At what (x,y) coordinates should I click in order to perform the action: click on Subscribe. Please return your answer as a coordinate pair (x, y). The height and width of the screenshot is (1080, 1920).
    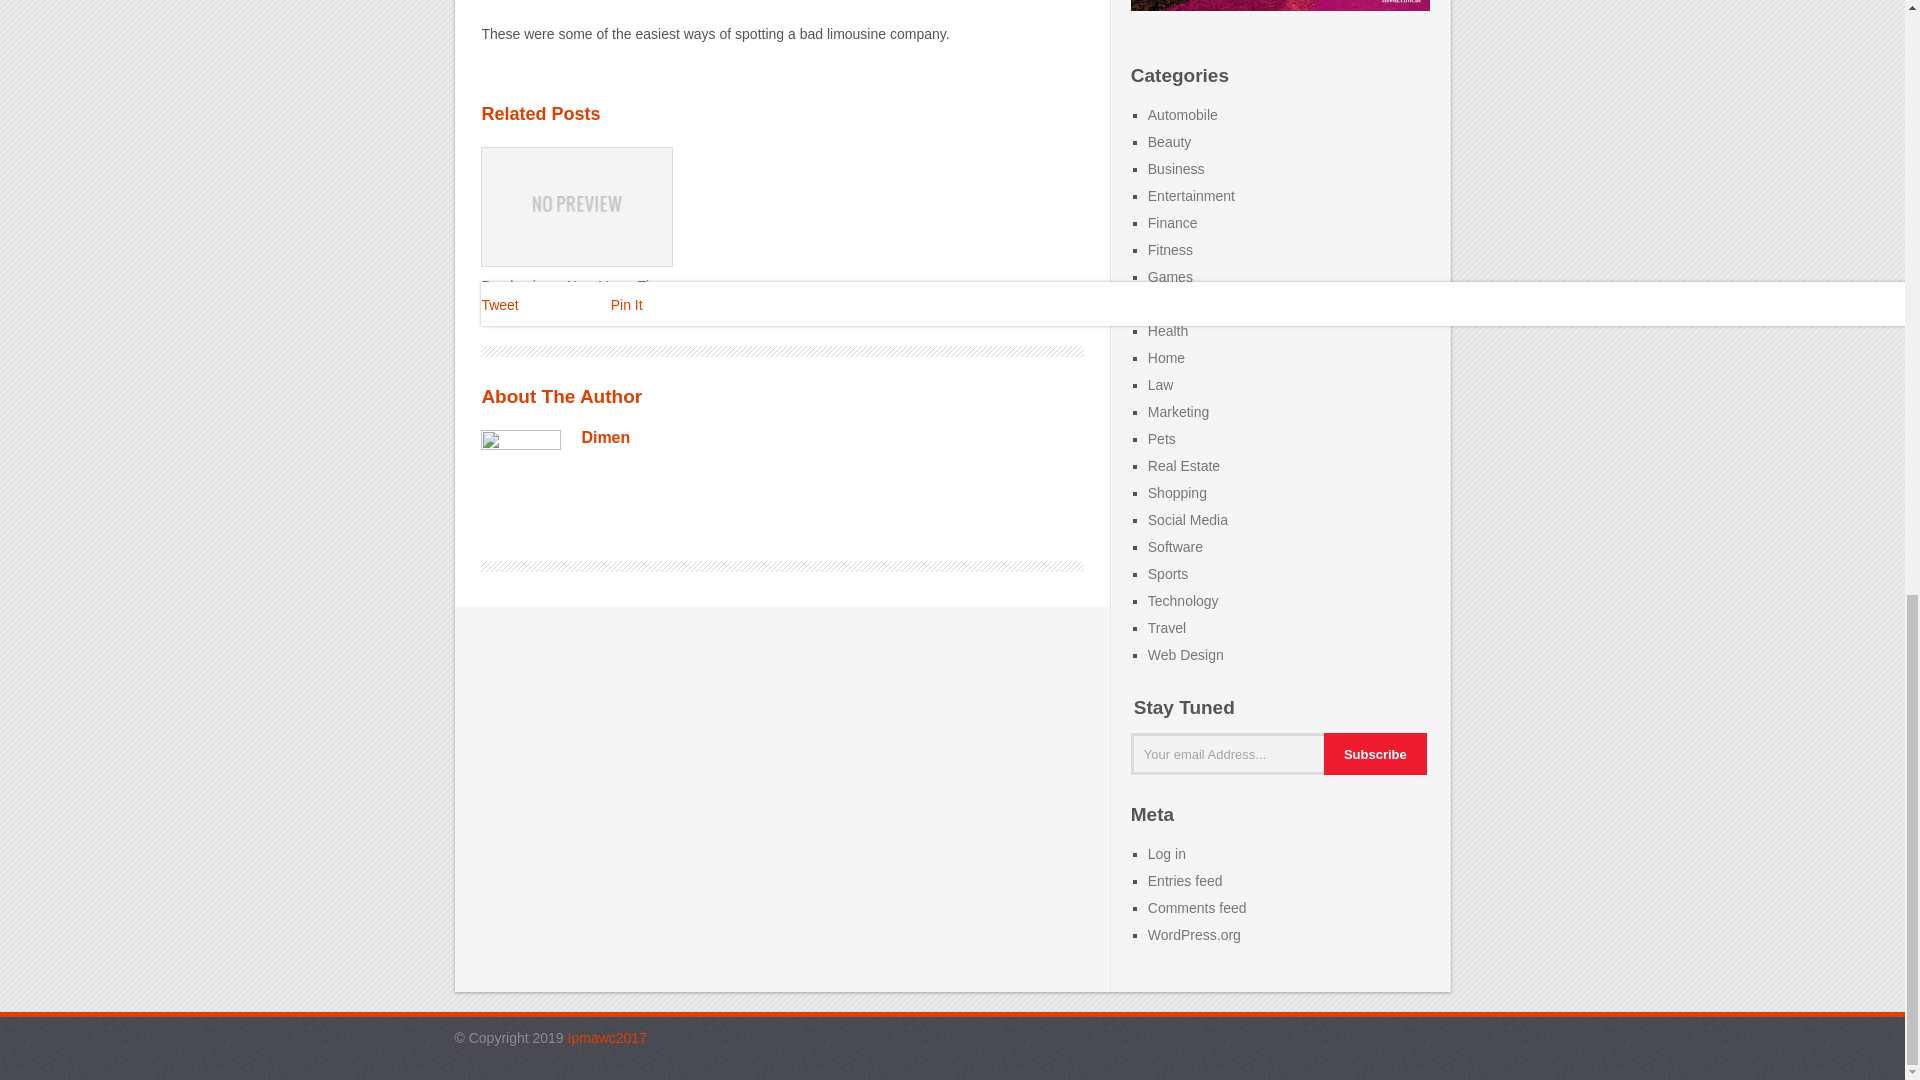
    Looking at the image, I should click on (1375, 754).